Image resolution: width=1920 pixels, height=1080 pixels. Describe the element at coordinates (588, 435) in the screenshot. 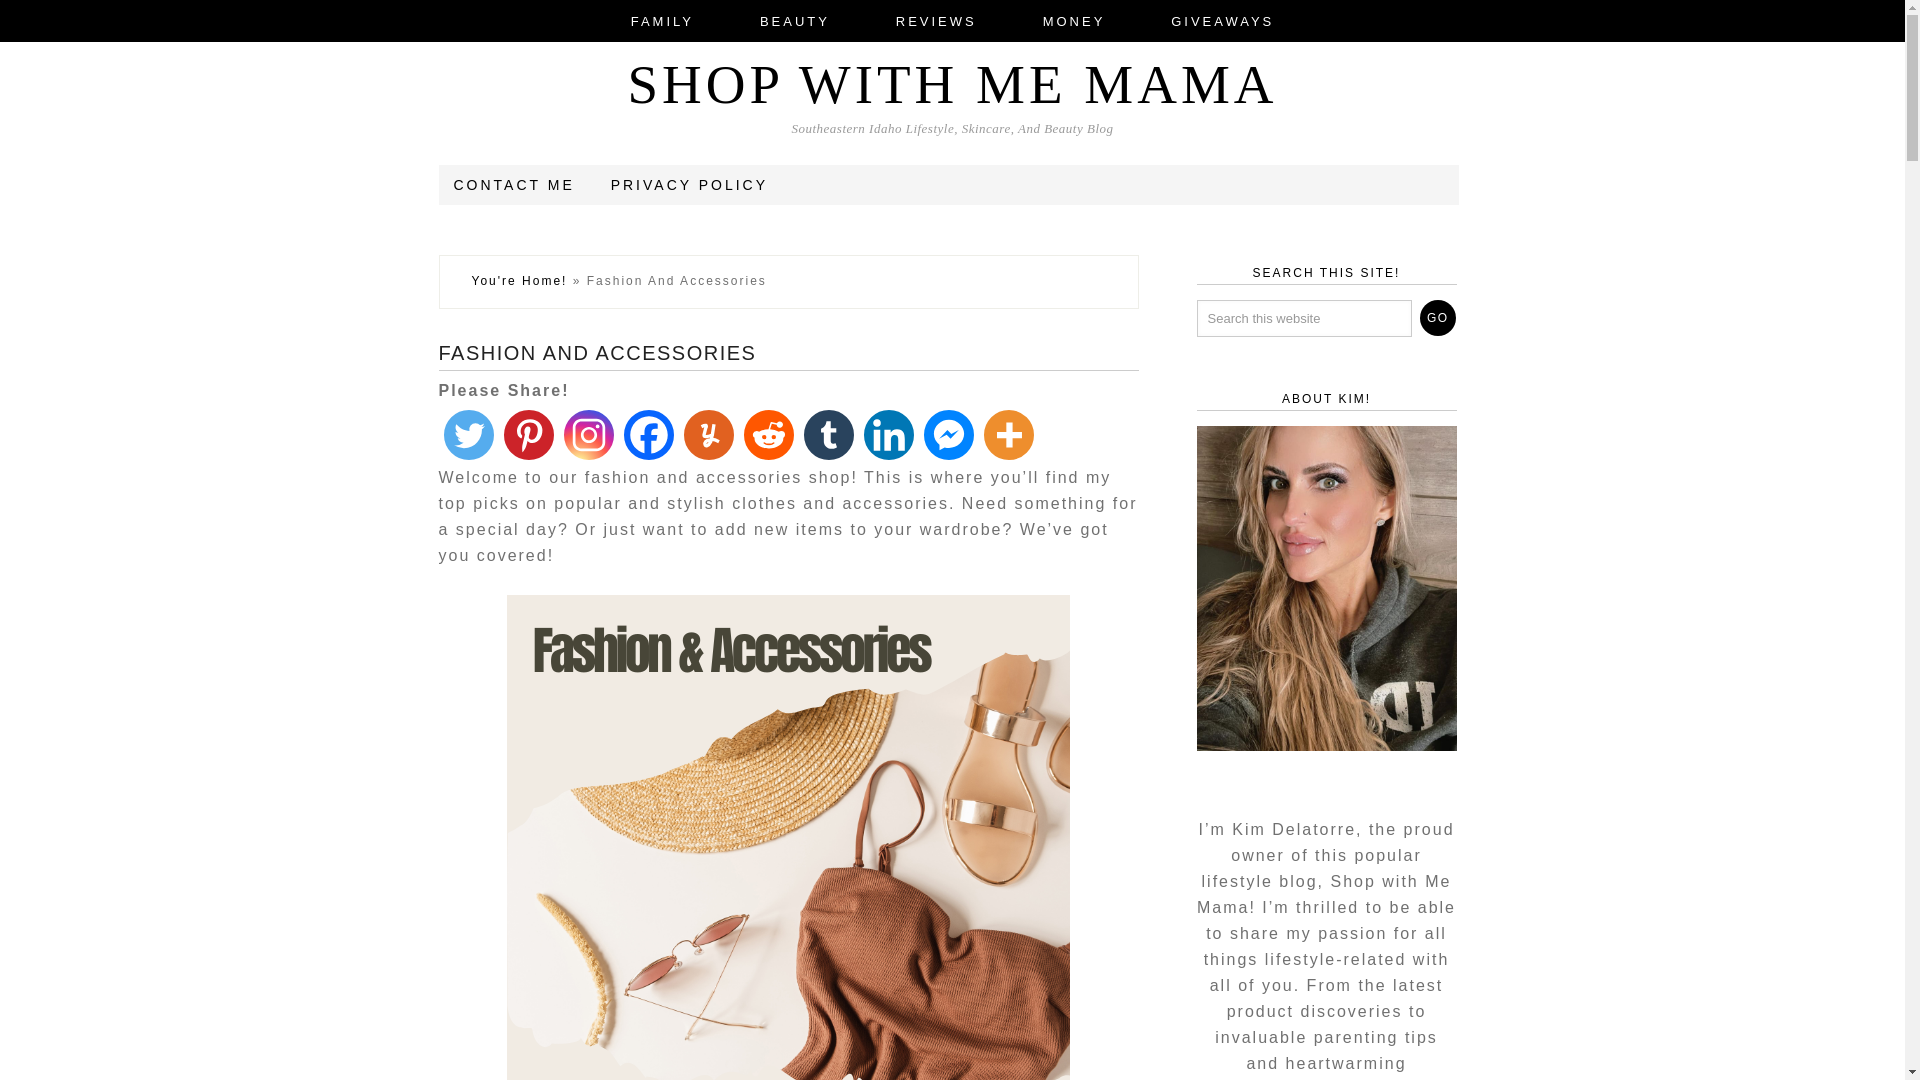

I see `Instagram` at that location.